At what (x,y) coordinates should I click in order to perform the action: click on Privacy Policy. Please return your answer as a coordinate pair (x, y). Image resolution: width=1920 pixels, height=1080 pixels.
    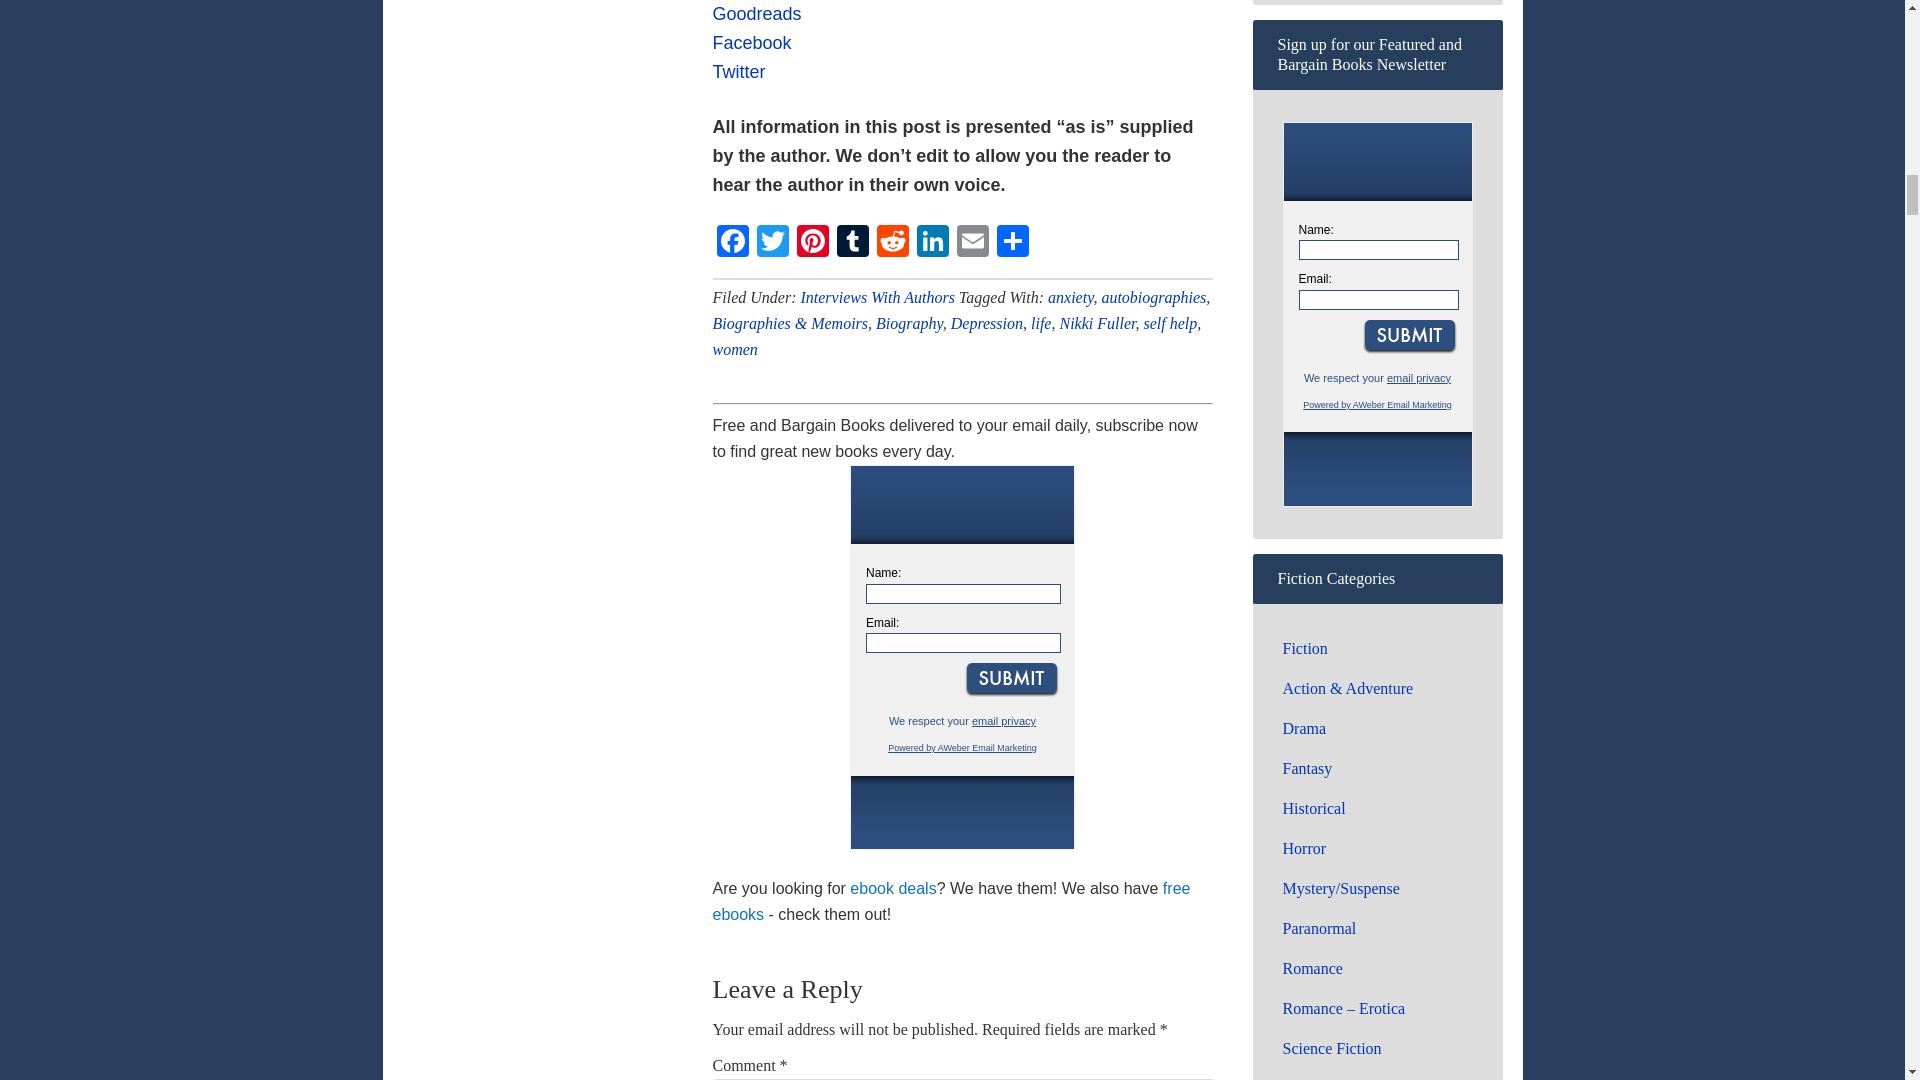
    Looking at the image, I should click on (1418, 378).